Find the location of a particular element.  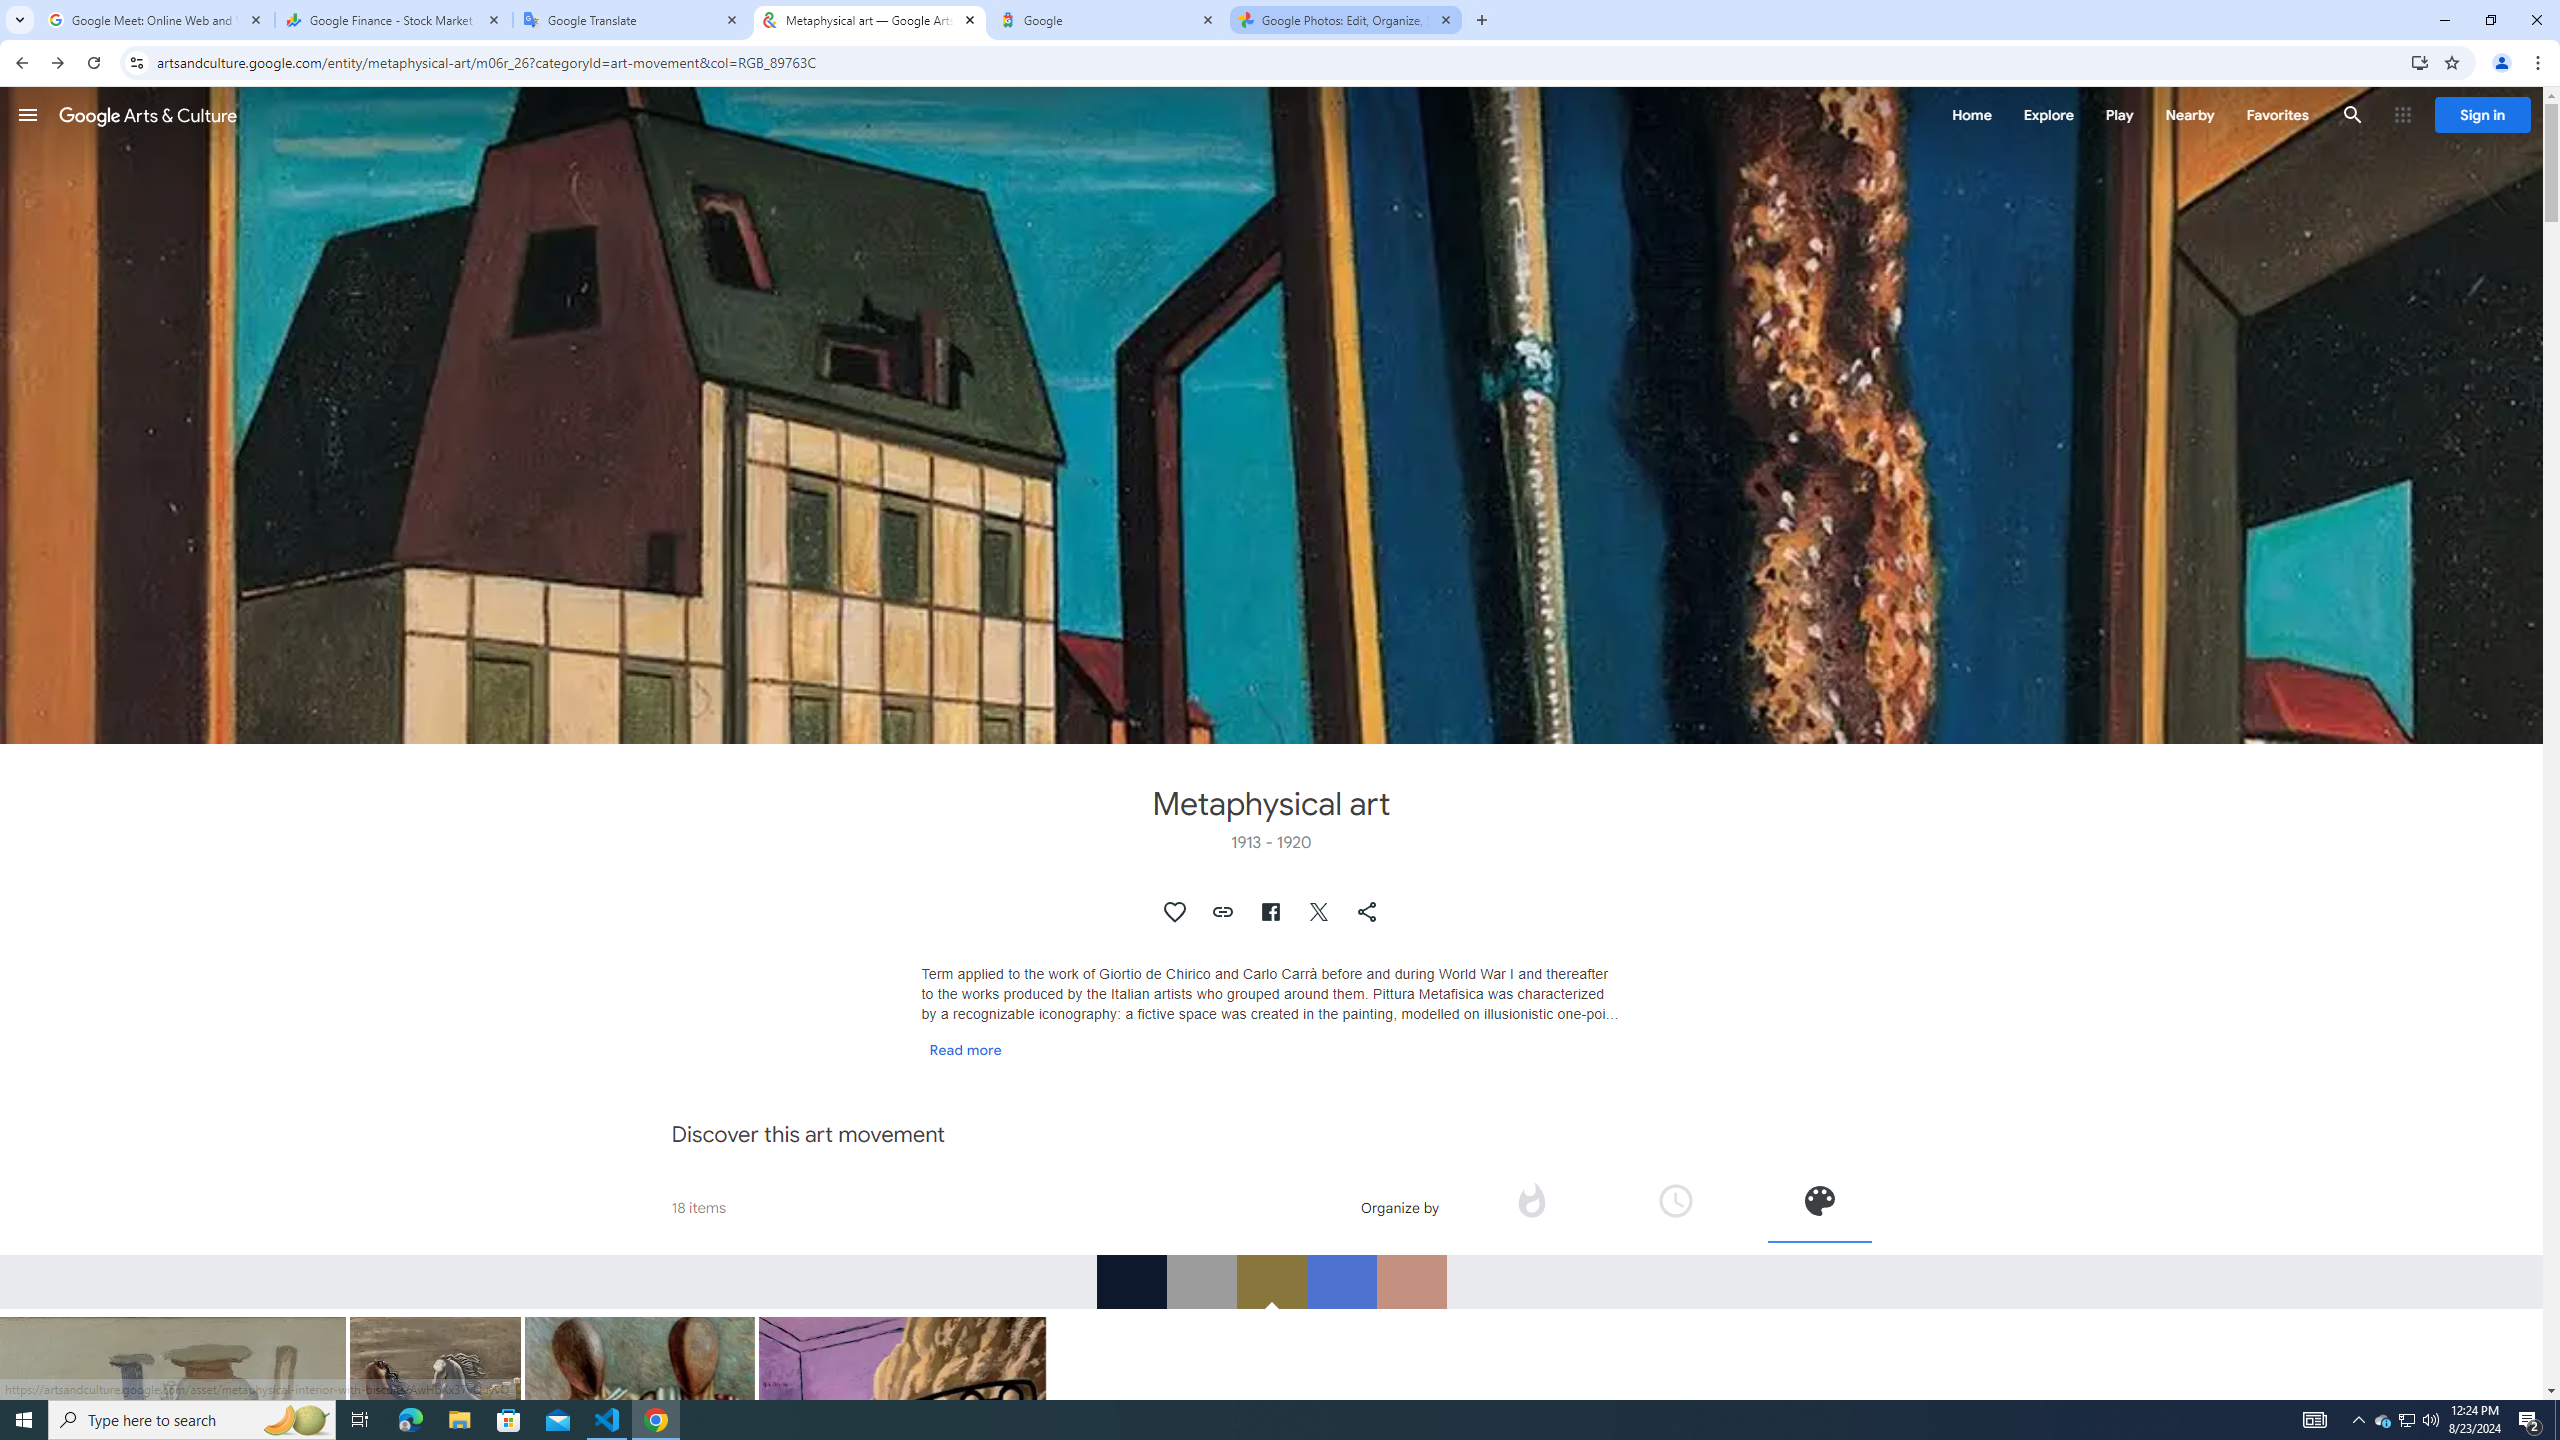

Nearby is located at coordinates (2188, 114).